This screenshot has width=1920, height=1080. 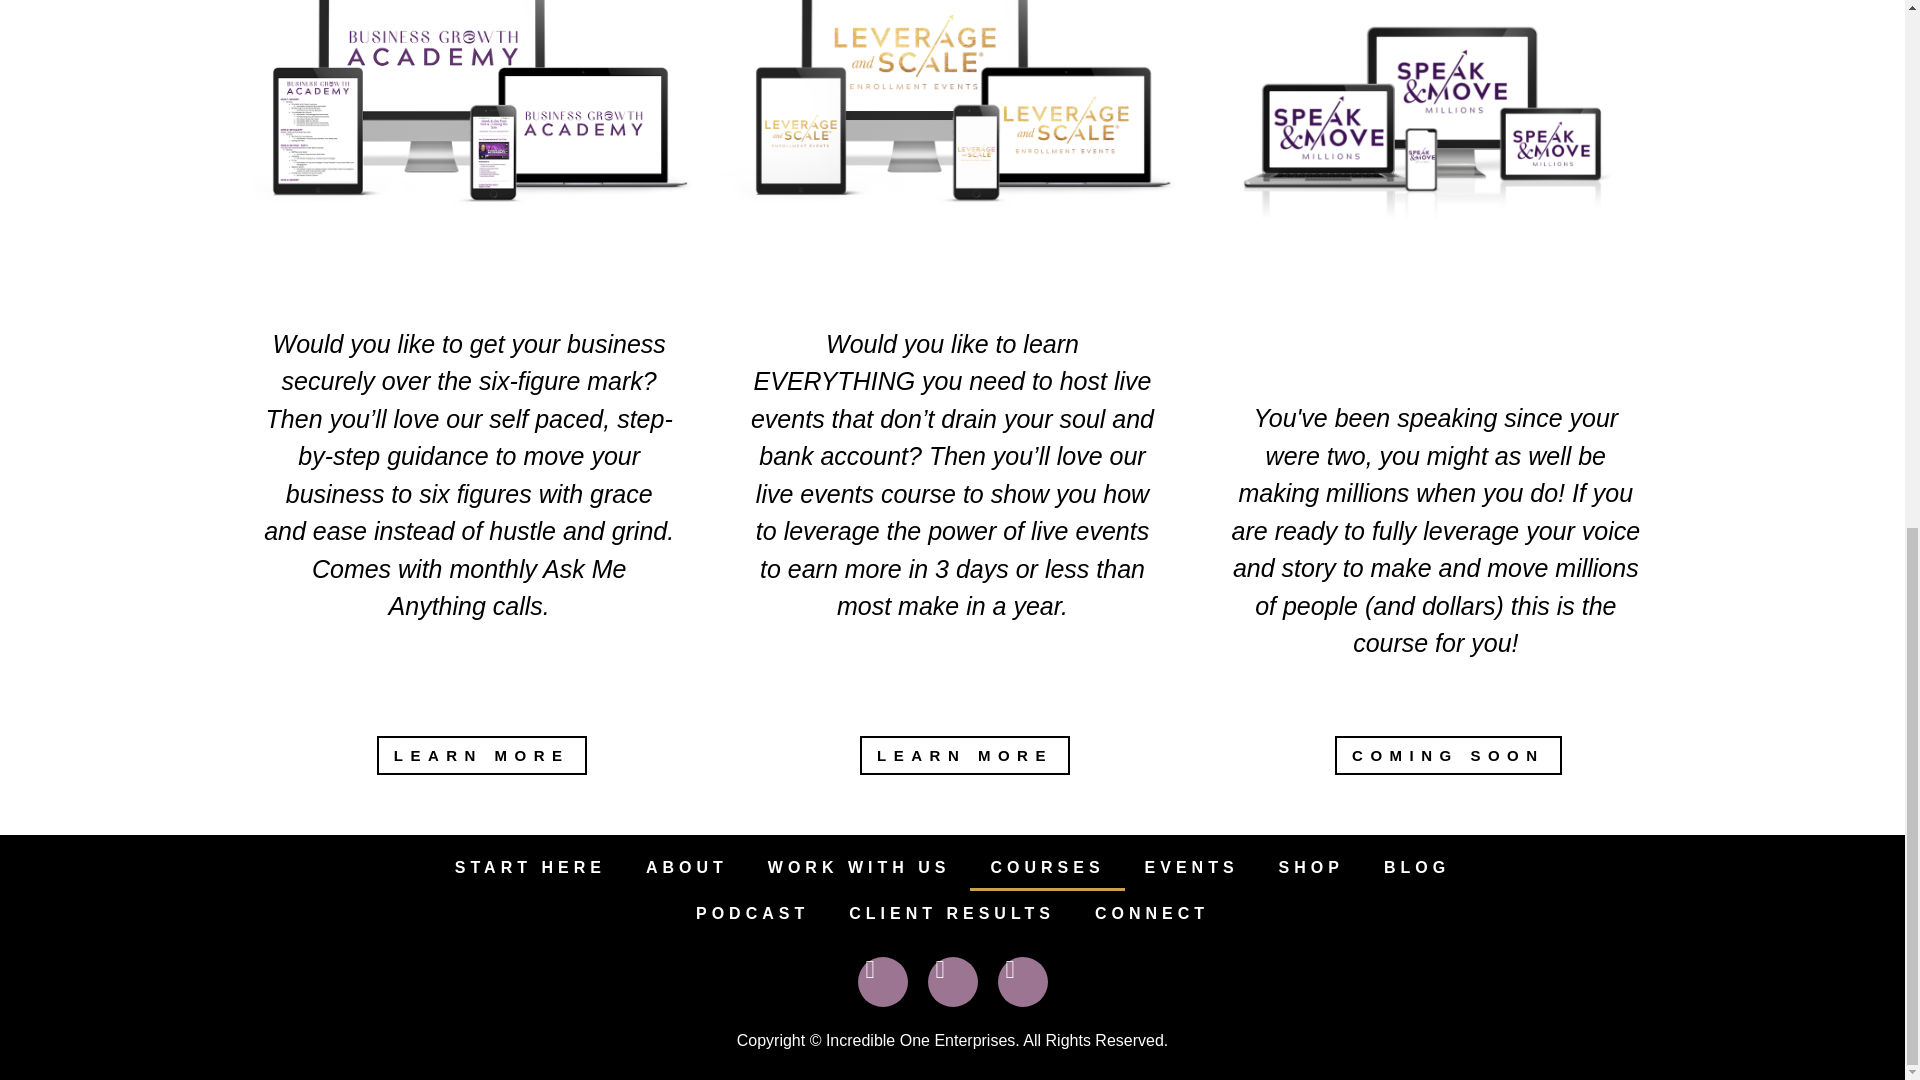 I want to click on ABOUT, so click(x=686, y=868).